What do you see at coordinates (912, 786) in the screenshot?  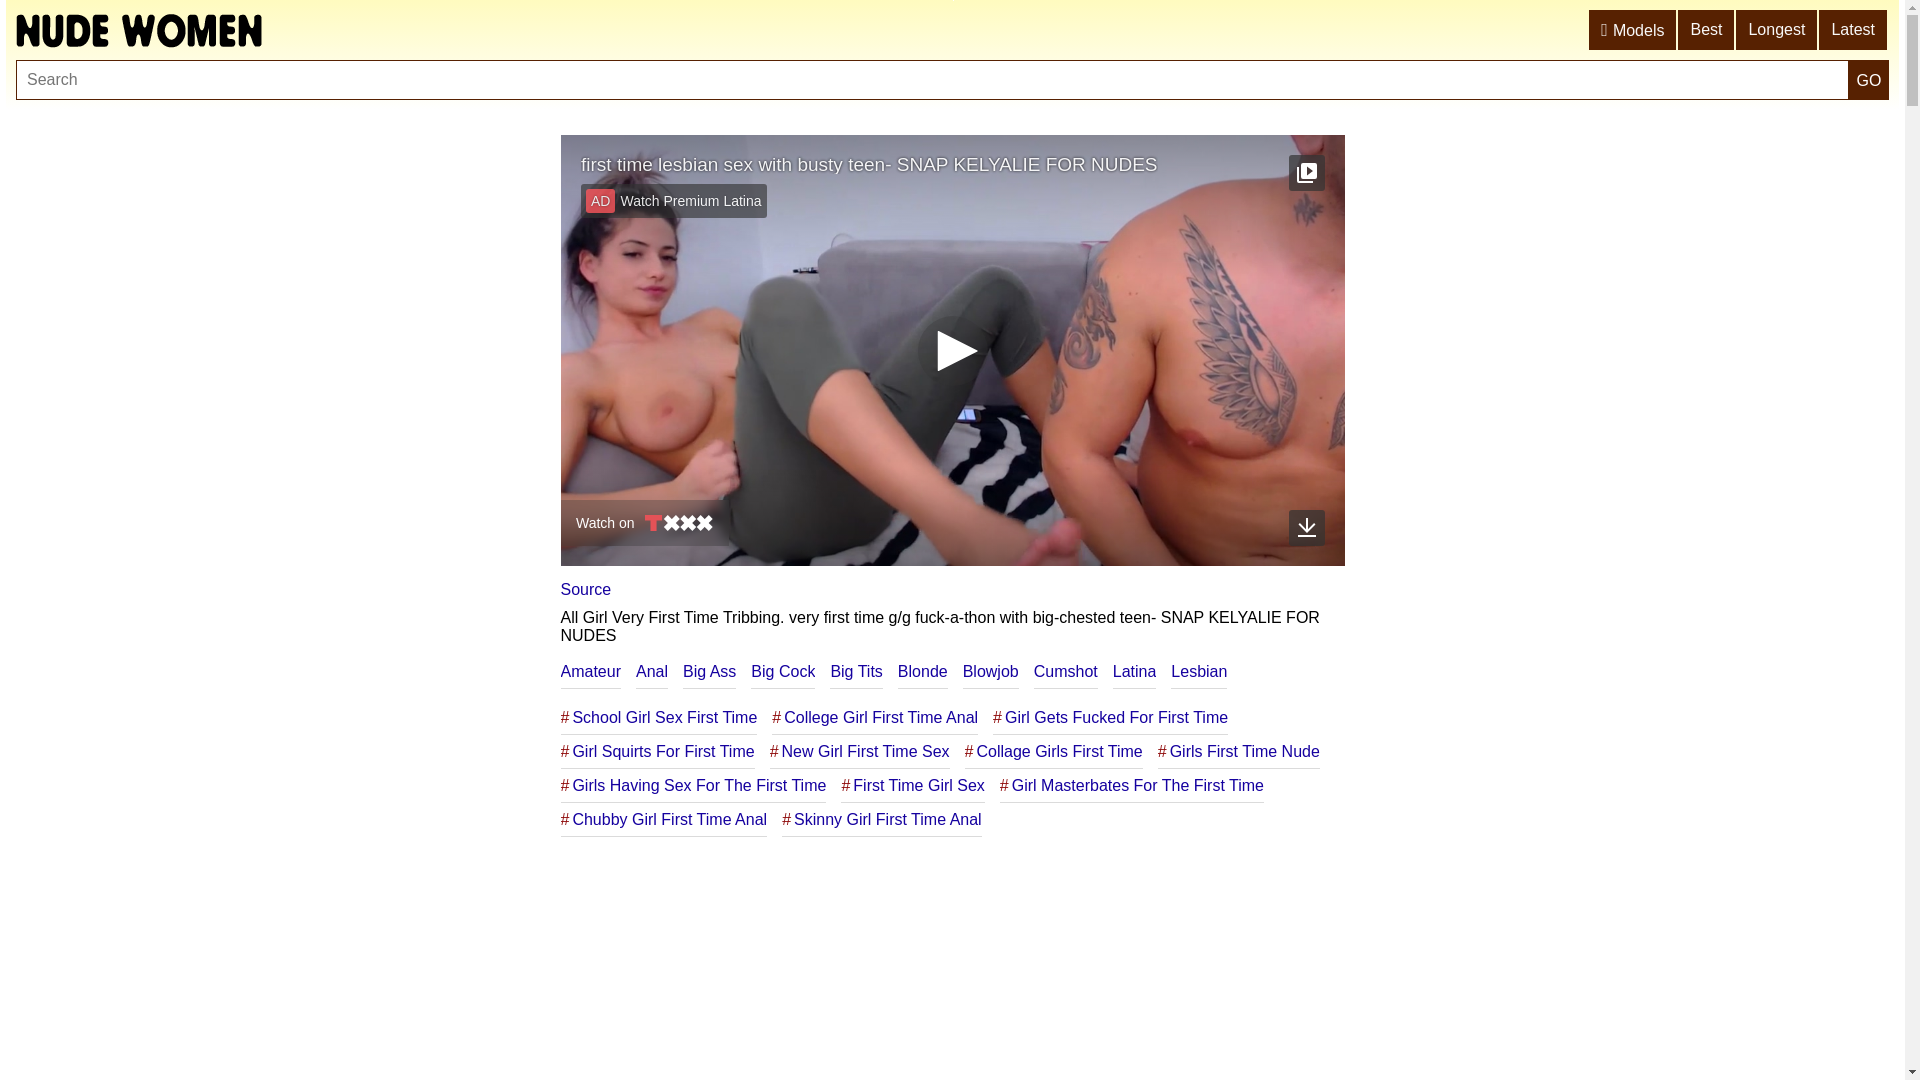 I see `First Time Girl Sex` at bounding box center [912, 786].